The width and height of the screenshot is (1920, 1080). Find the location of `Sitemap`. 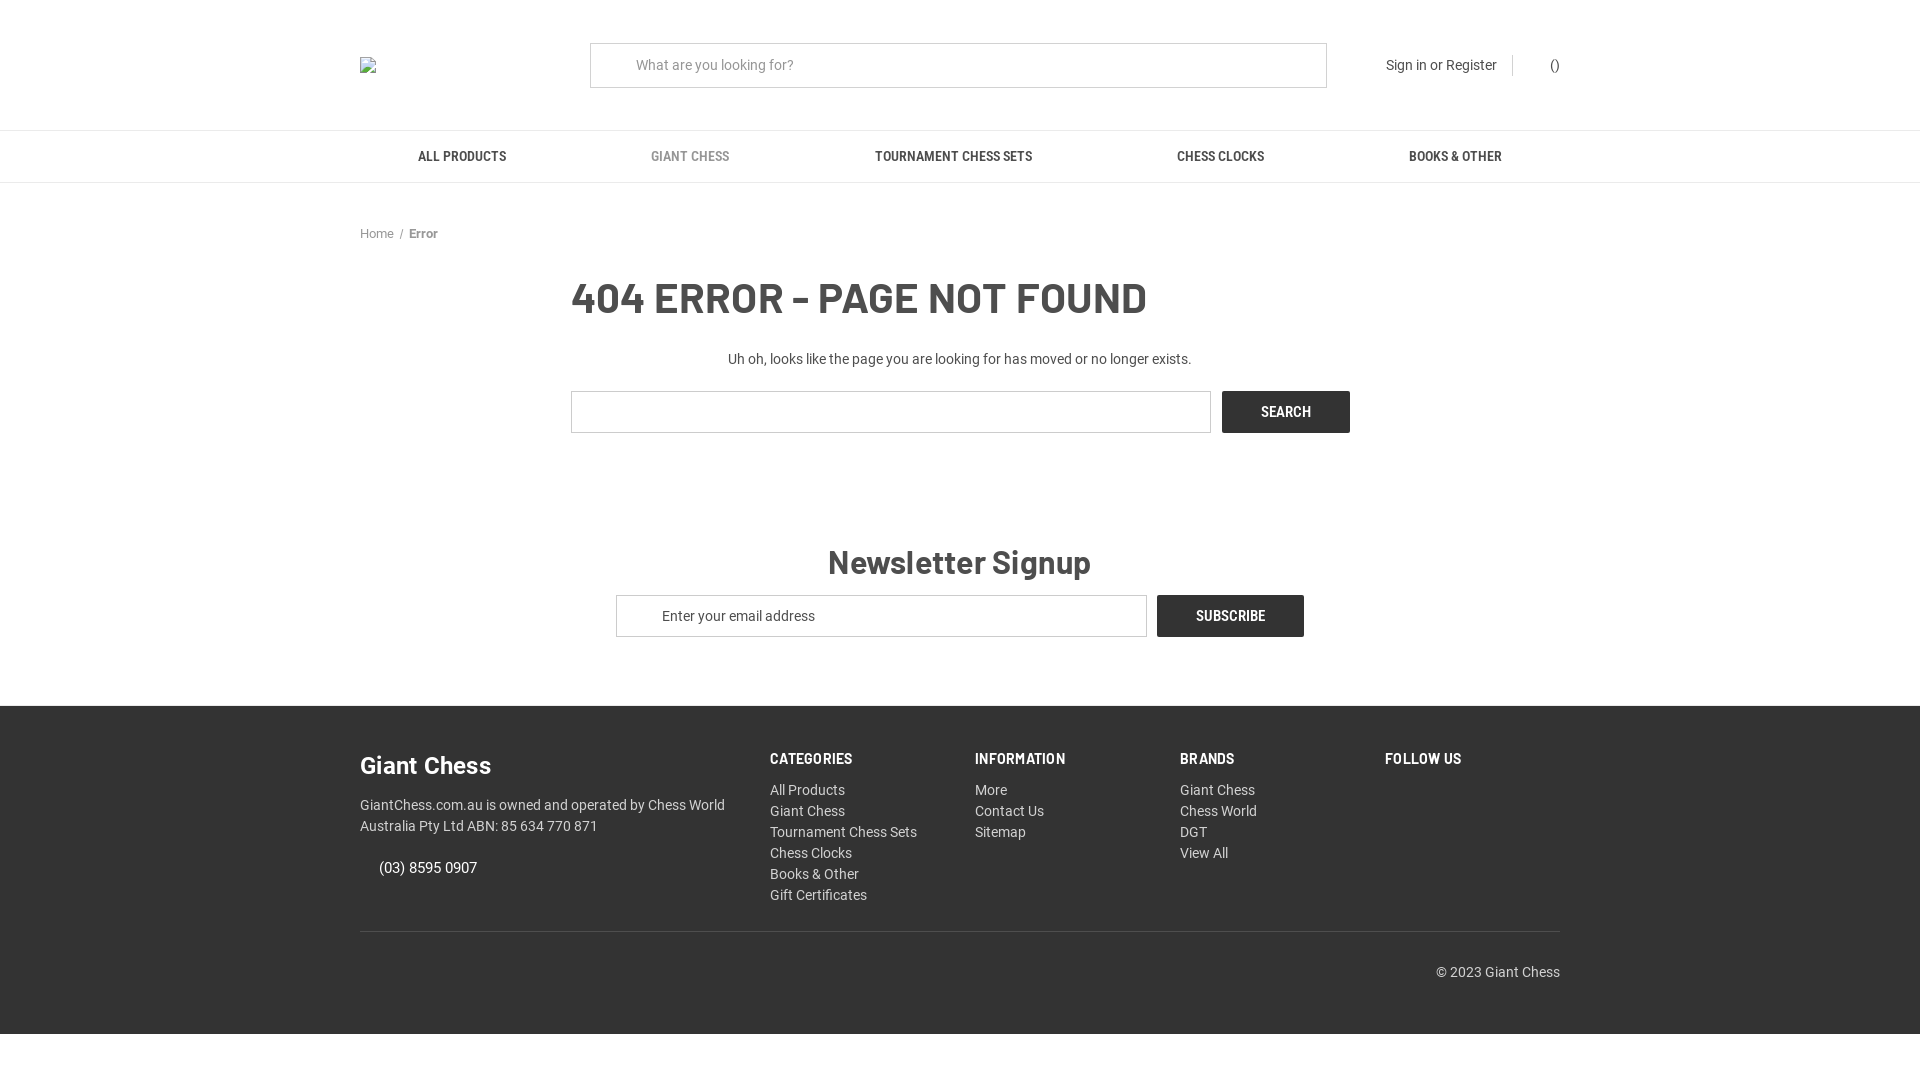

Sitemap is located at coordinates (1000, 832).